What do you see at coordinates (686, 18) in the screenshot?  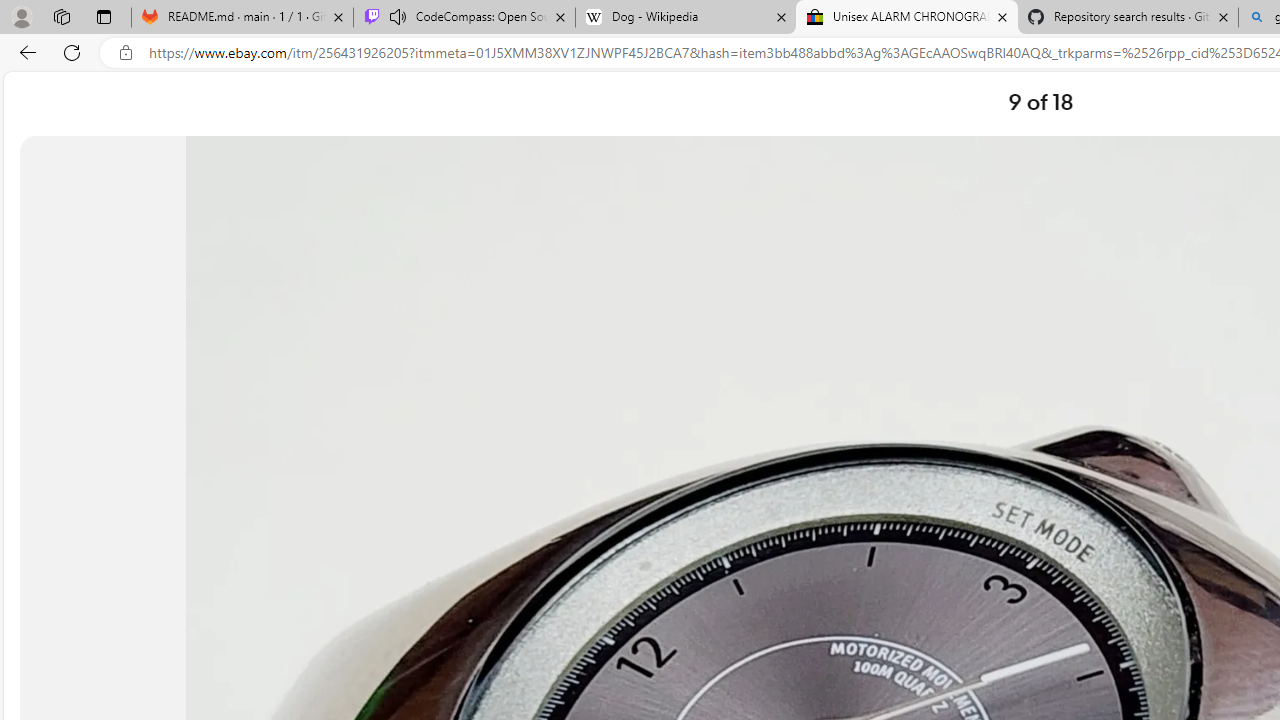 I see `Dog - Wikipedia` at bounding box center [686, 18].